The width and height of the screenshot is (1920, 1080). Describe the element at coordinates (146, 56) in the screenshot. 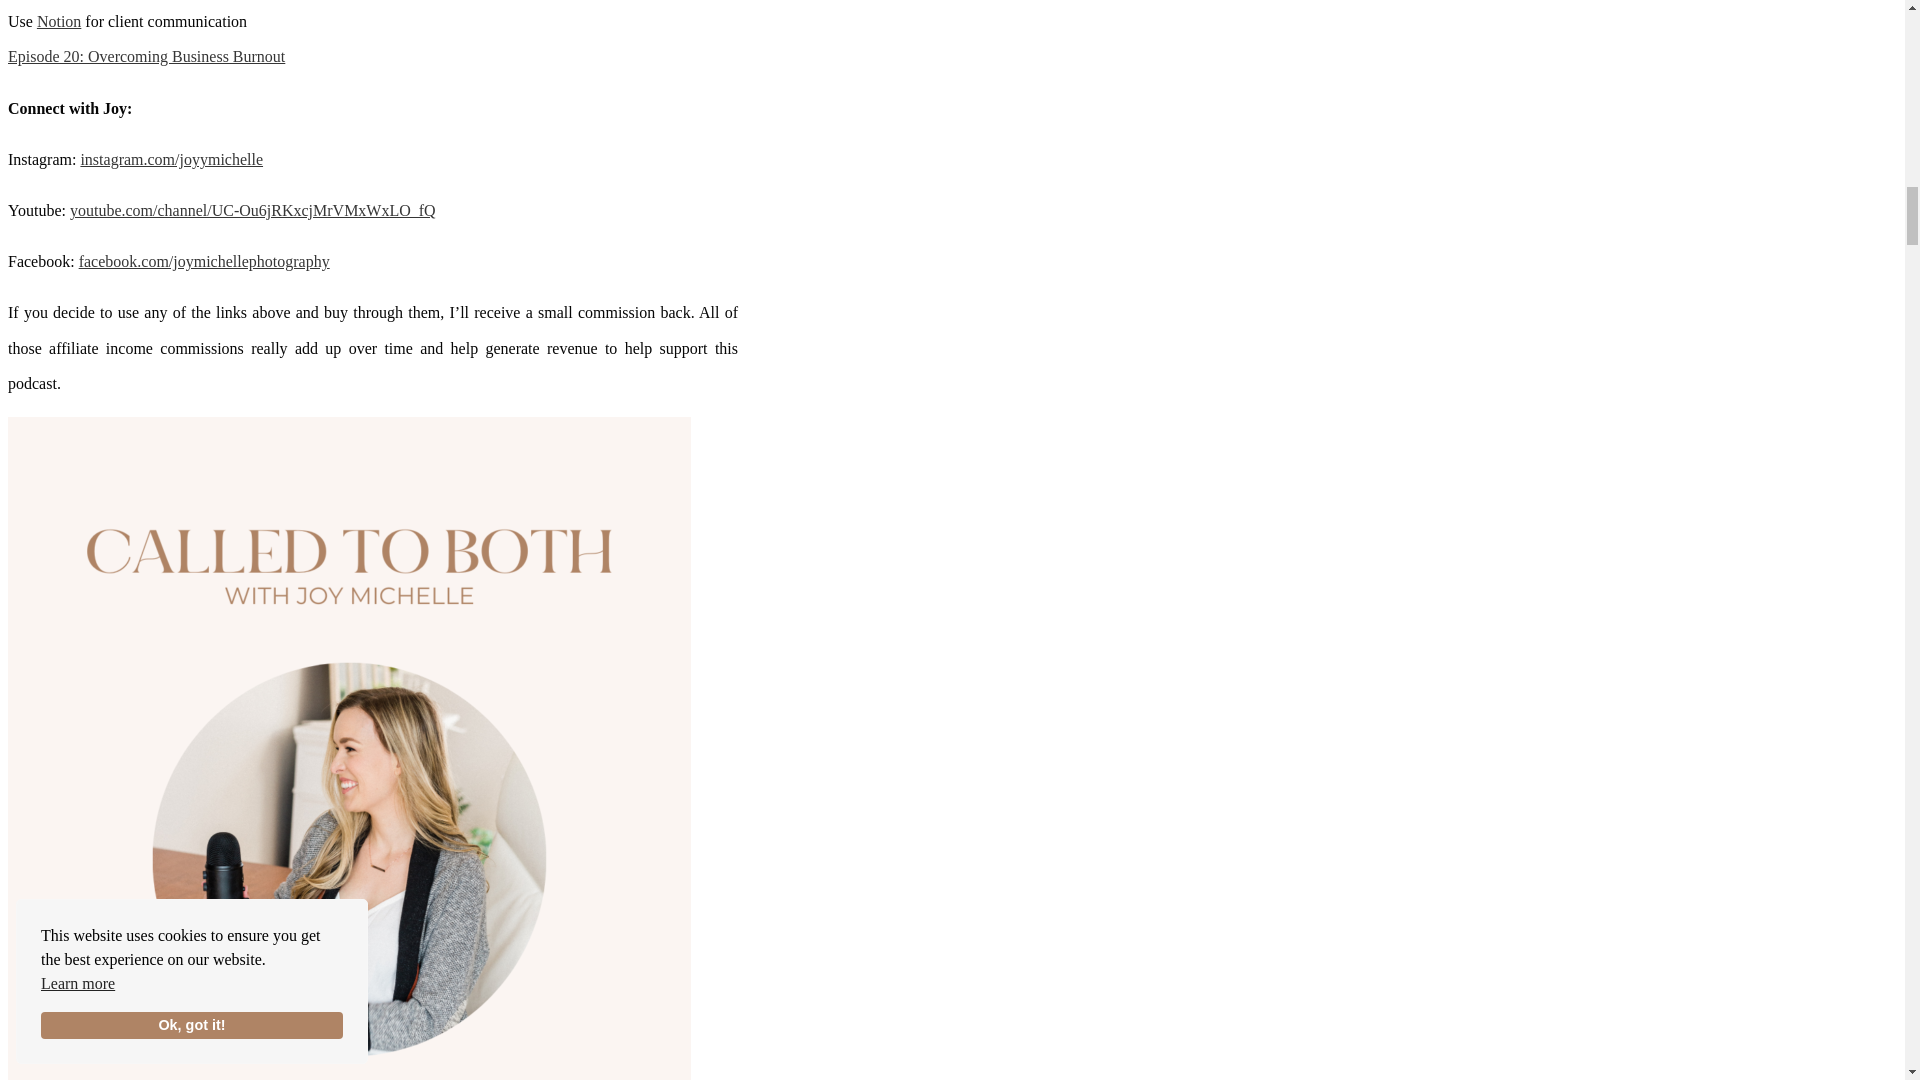

I see `Episode 20: Overcoming Business Burnout` at that location.